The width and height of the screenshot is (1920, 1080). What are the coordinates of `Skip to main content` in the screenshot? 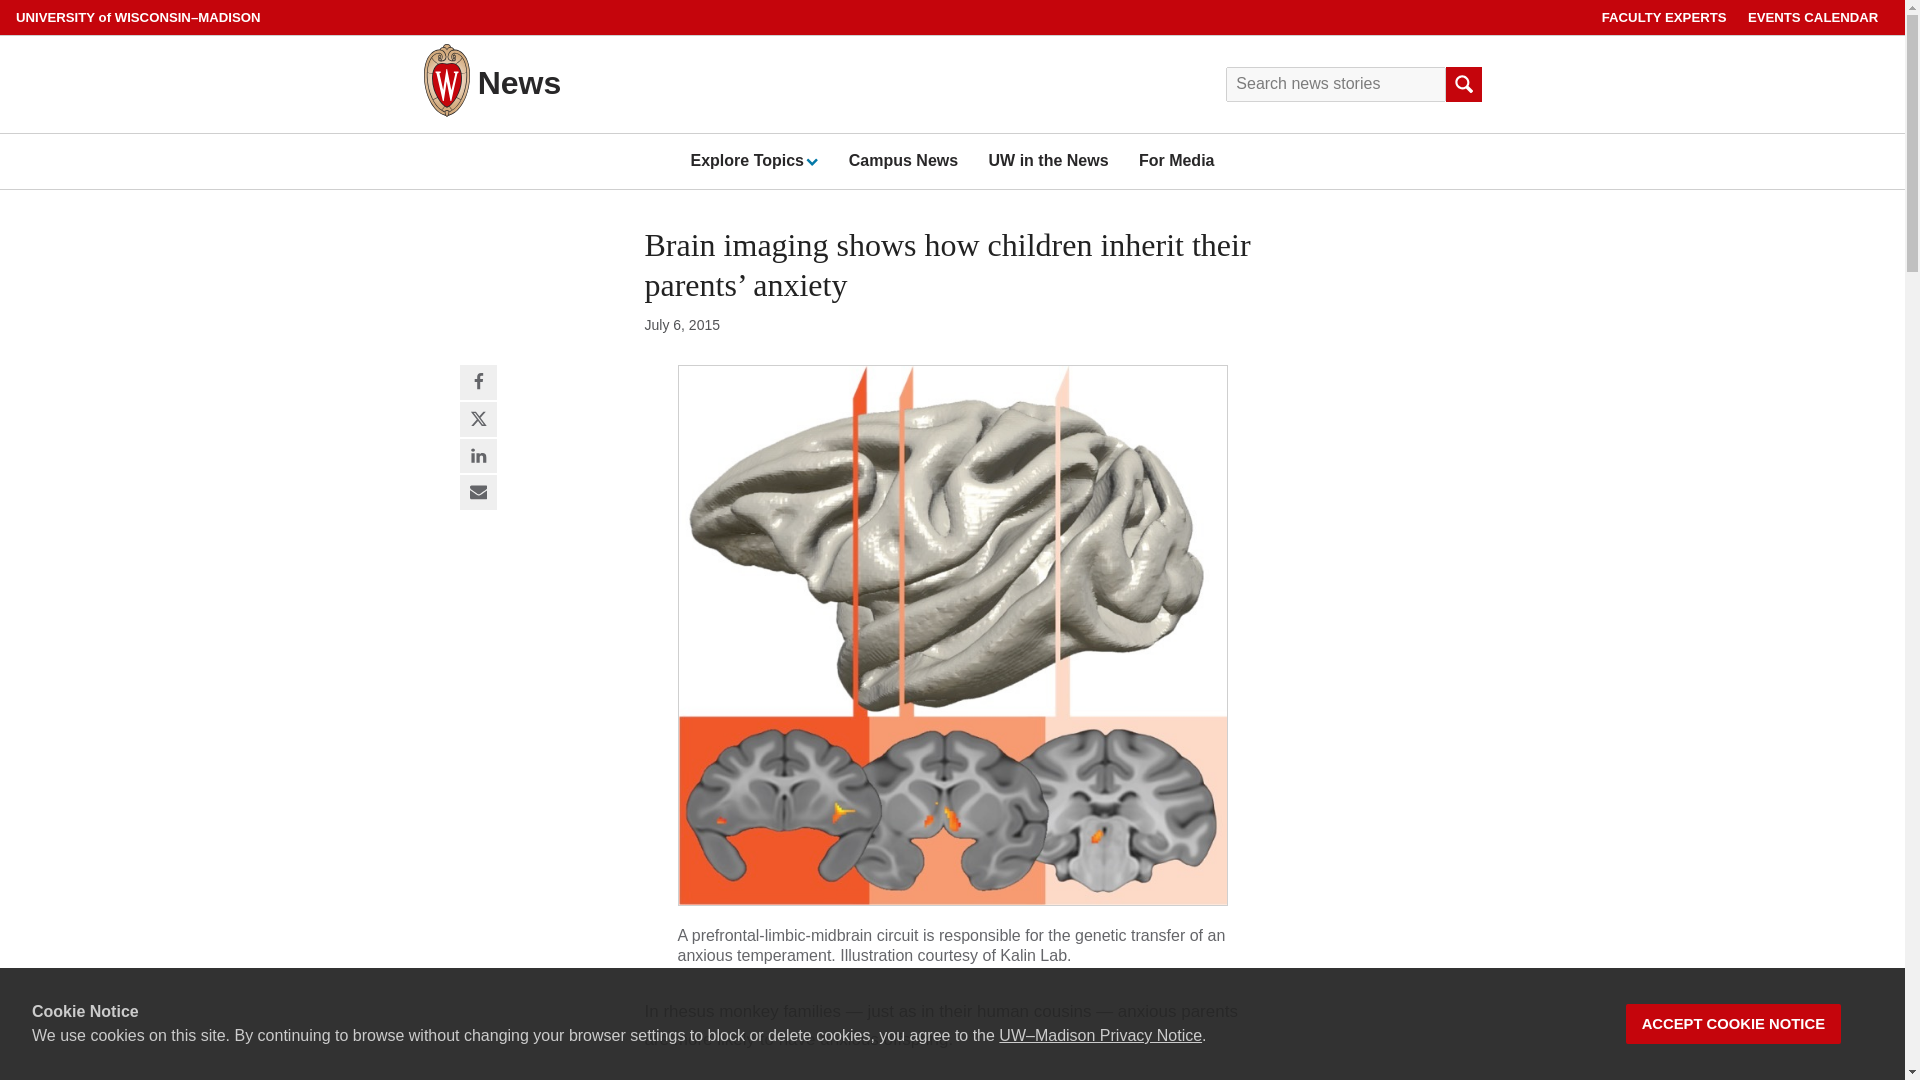 It's located at (4, 4).